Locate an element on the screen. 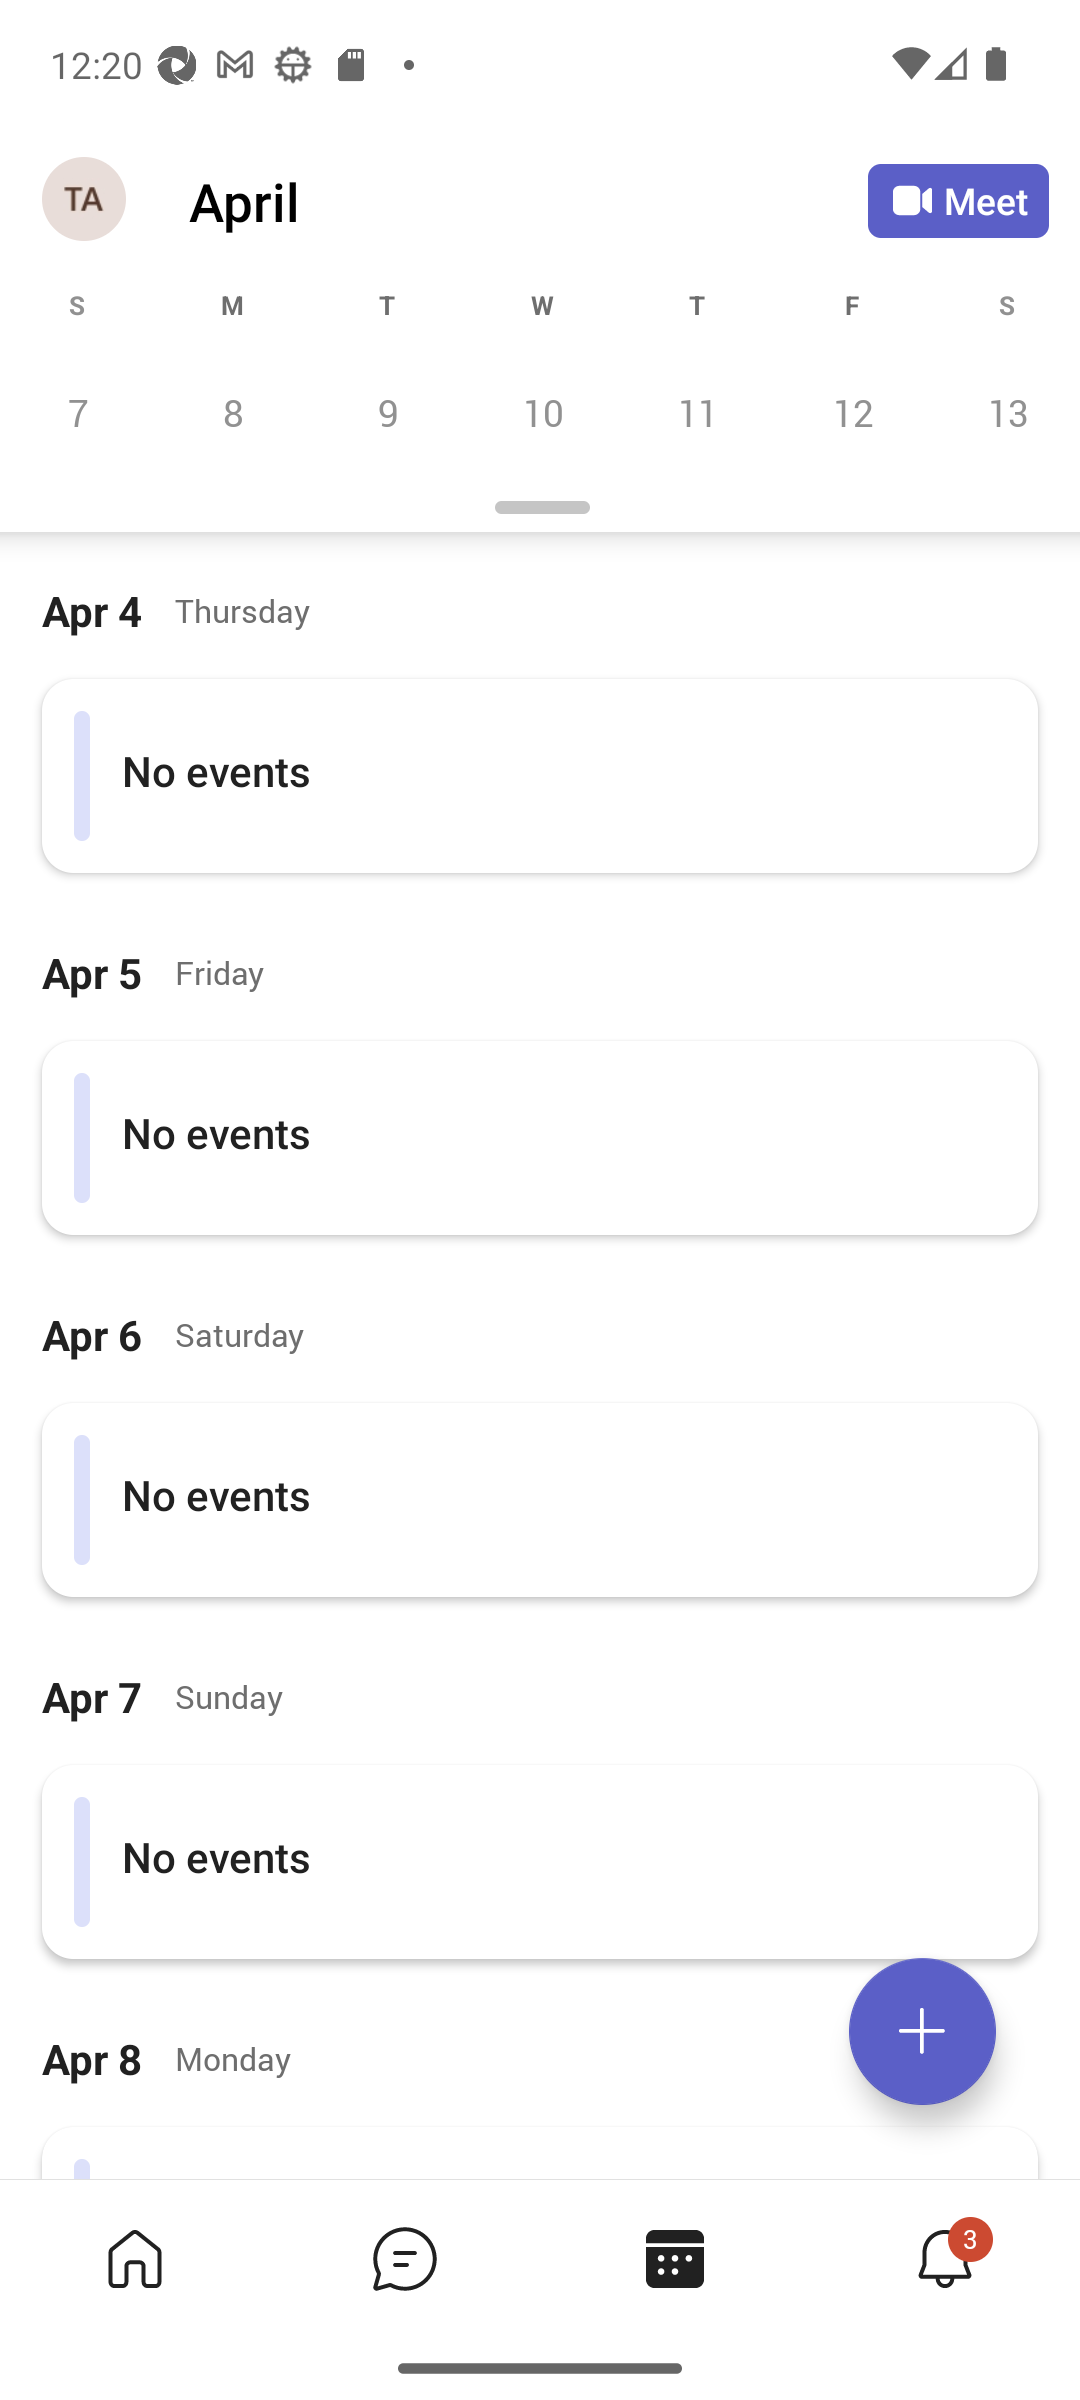 The width and height of the screenshot is (1080, 2400). Friday, April 12 12 is located at coordinates (852, 412).